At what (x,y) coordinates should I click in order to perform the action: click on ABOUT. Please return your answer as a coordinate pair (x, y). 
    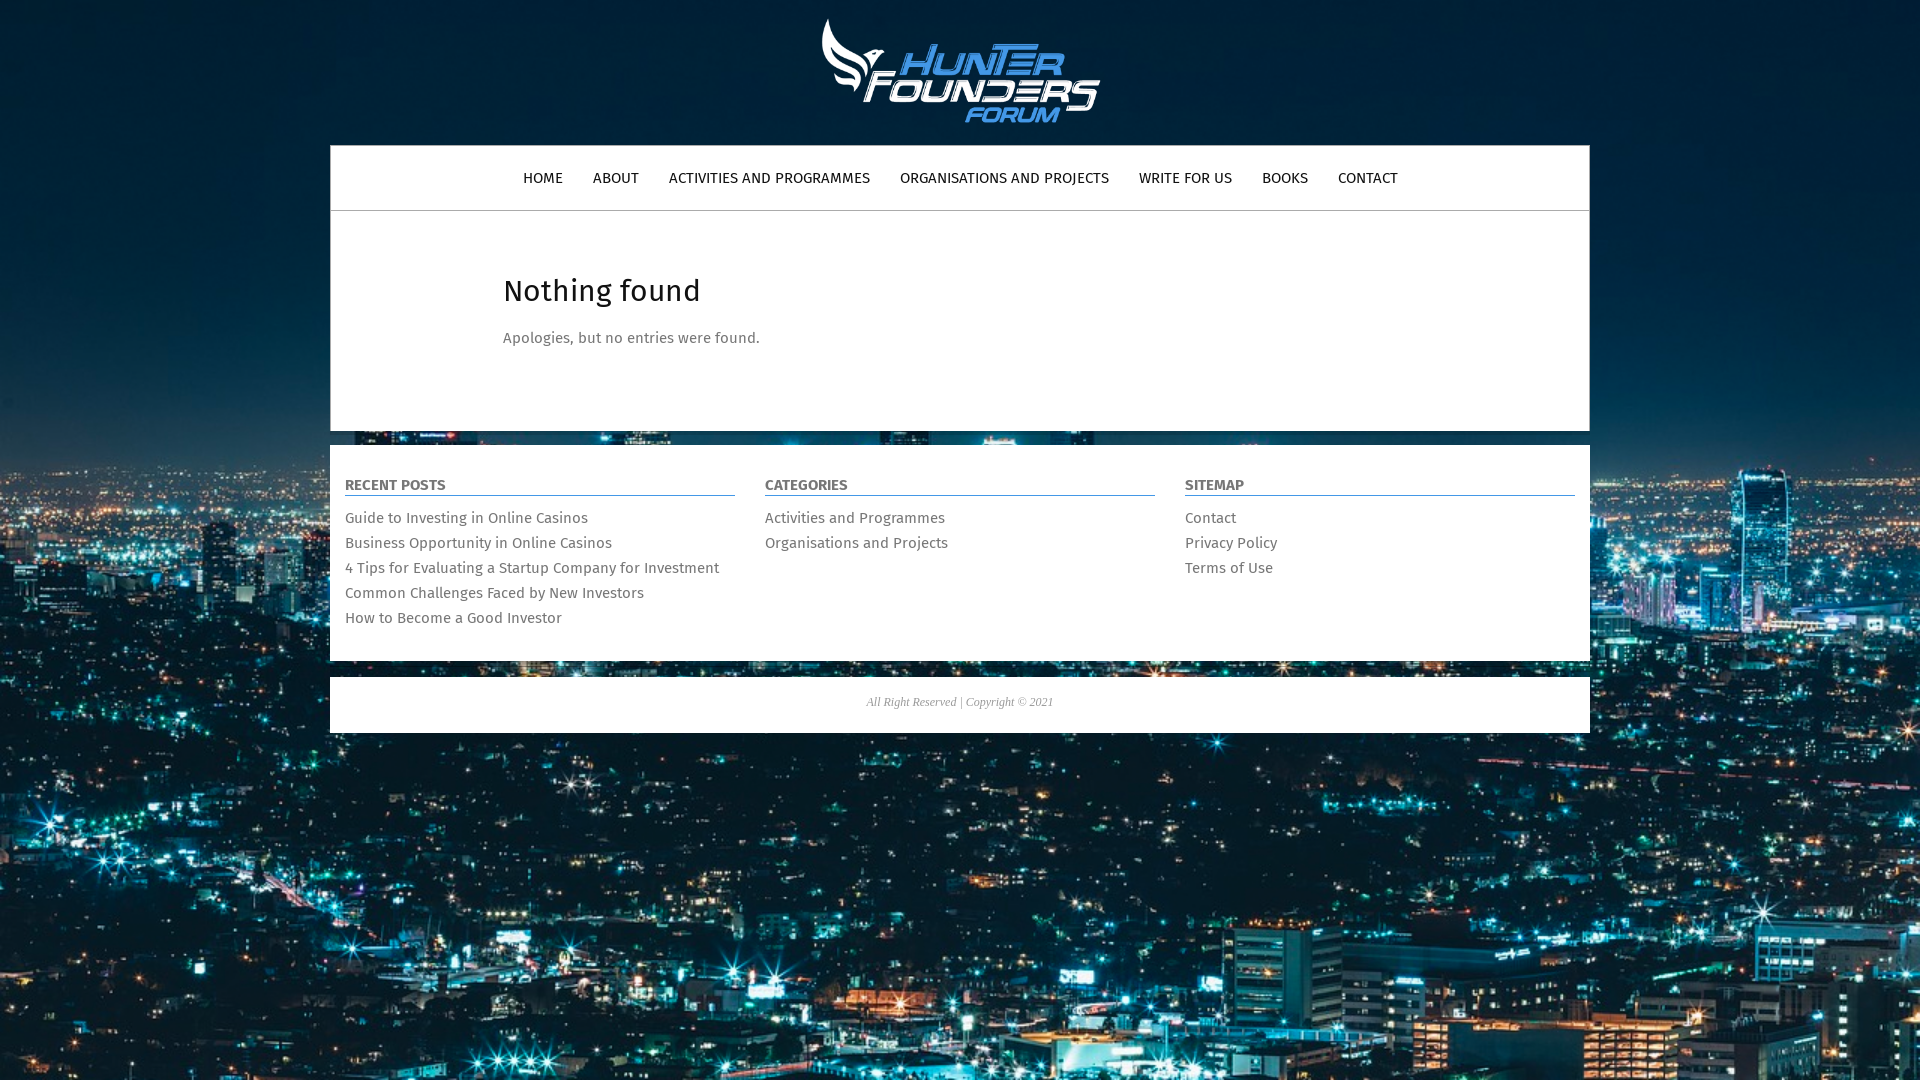
    Looking at the image, I should click on (616, 178).